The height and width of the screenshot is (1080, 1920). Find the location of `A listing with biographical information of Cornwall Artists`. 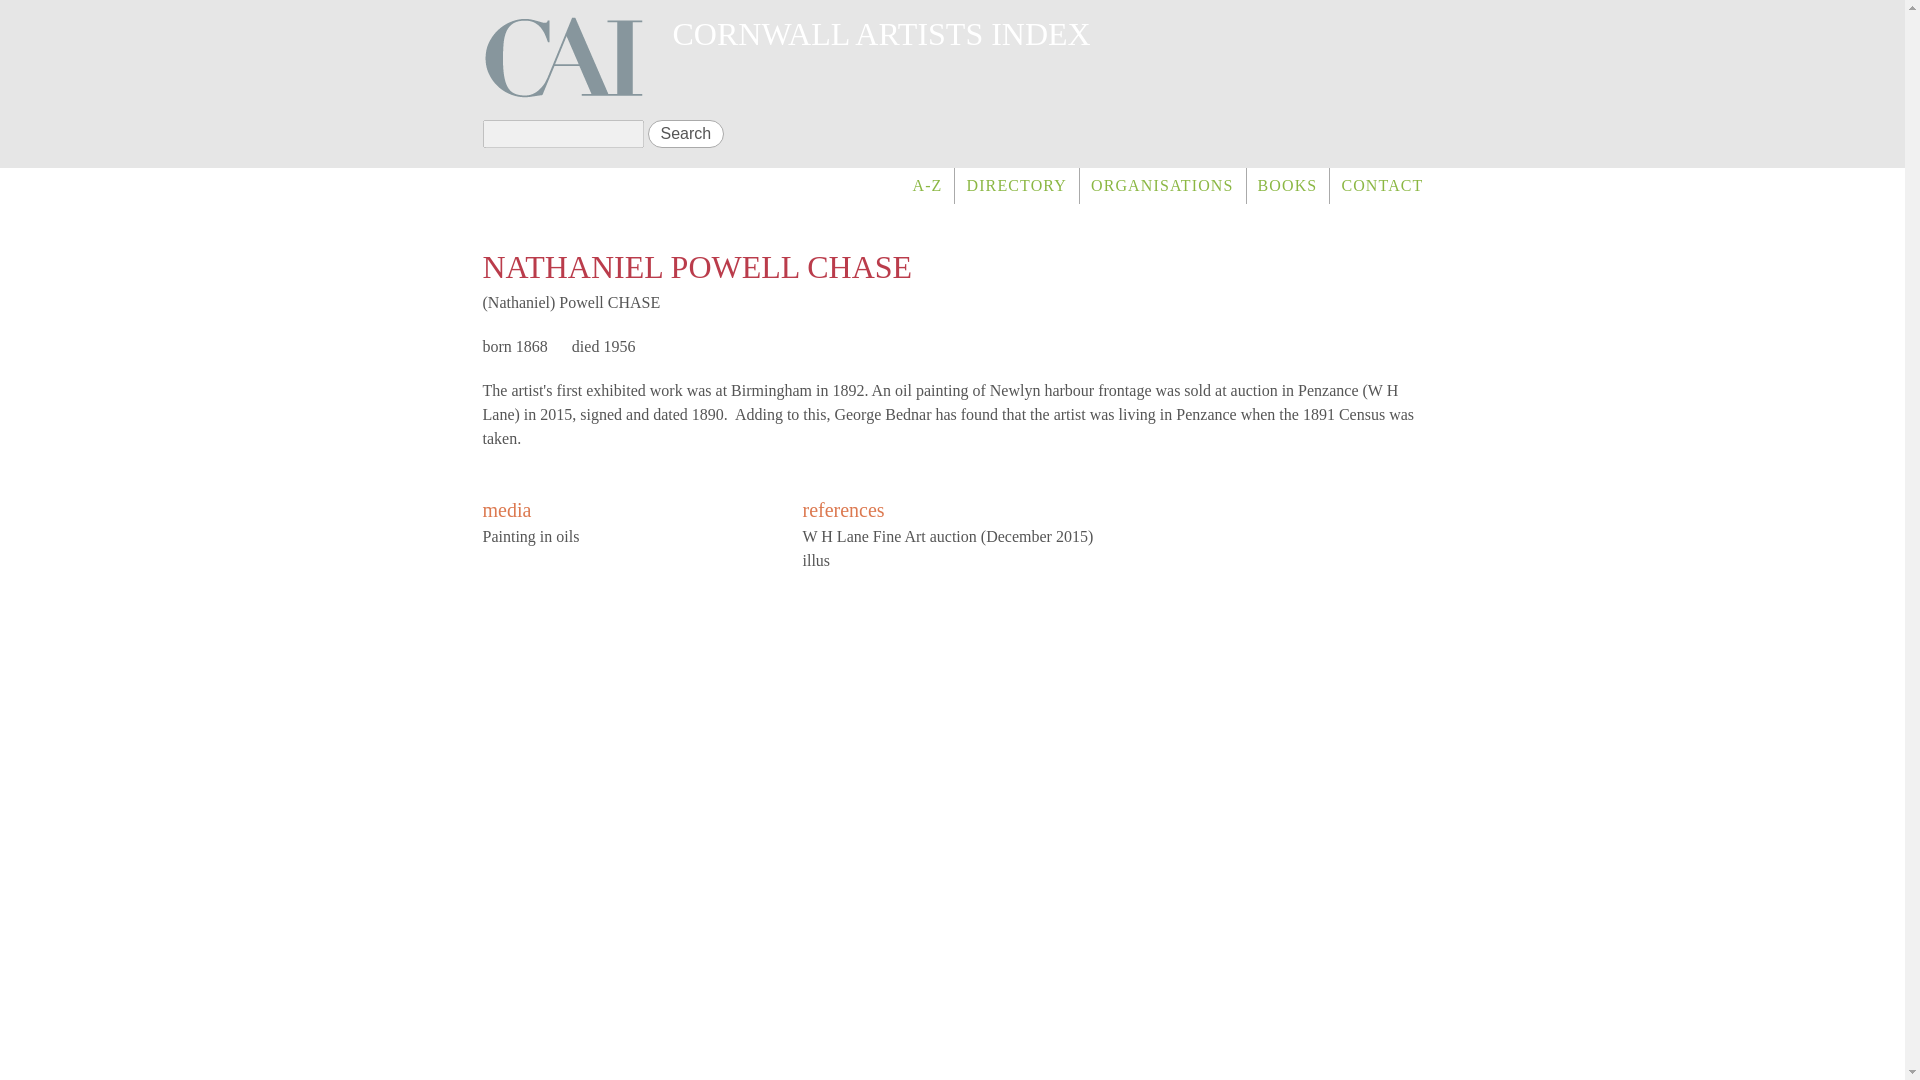

A listing with biographical information of Cornwall Artists is located at coordinates (1016, 186).